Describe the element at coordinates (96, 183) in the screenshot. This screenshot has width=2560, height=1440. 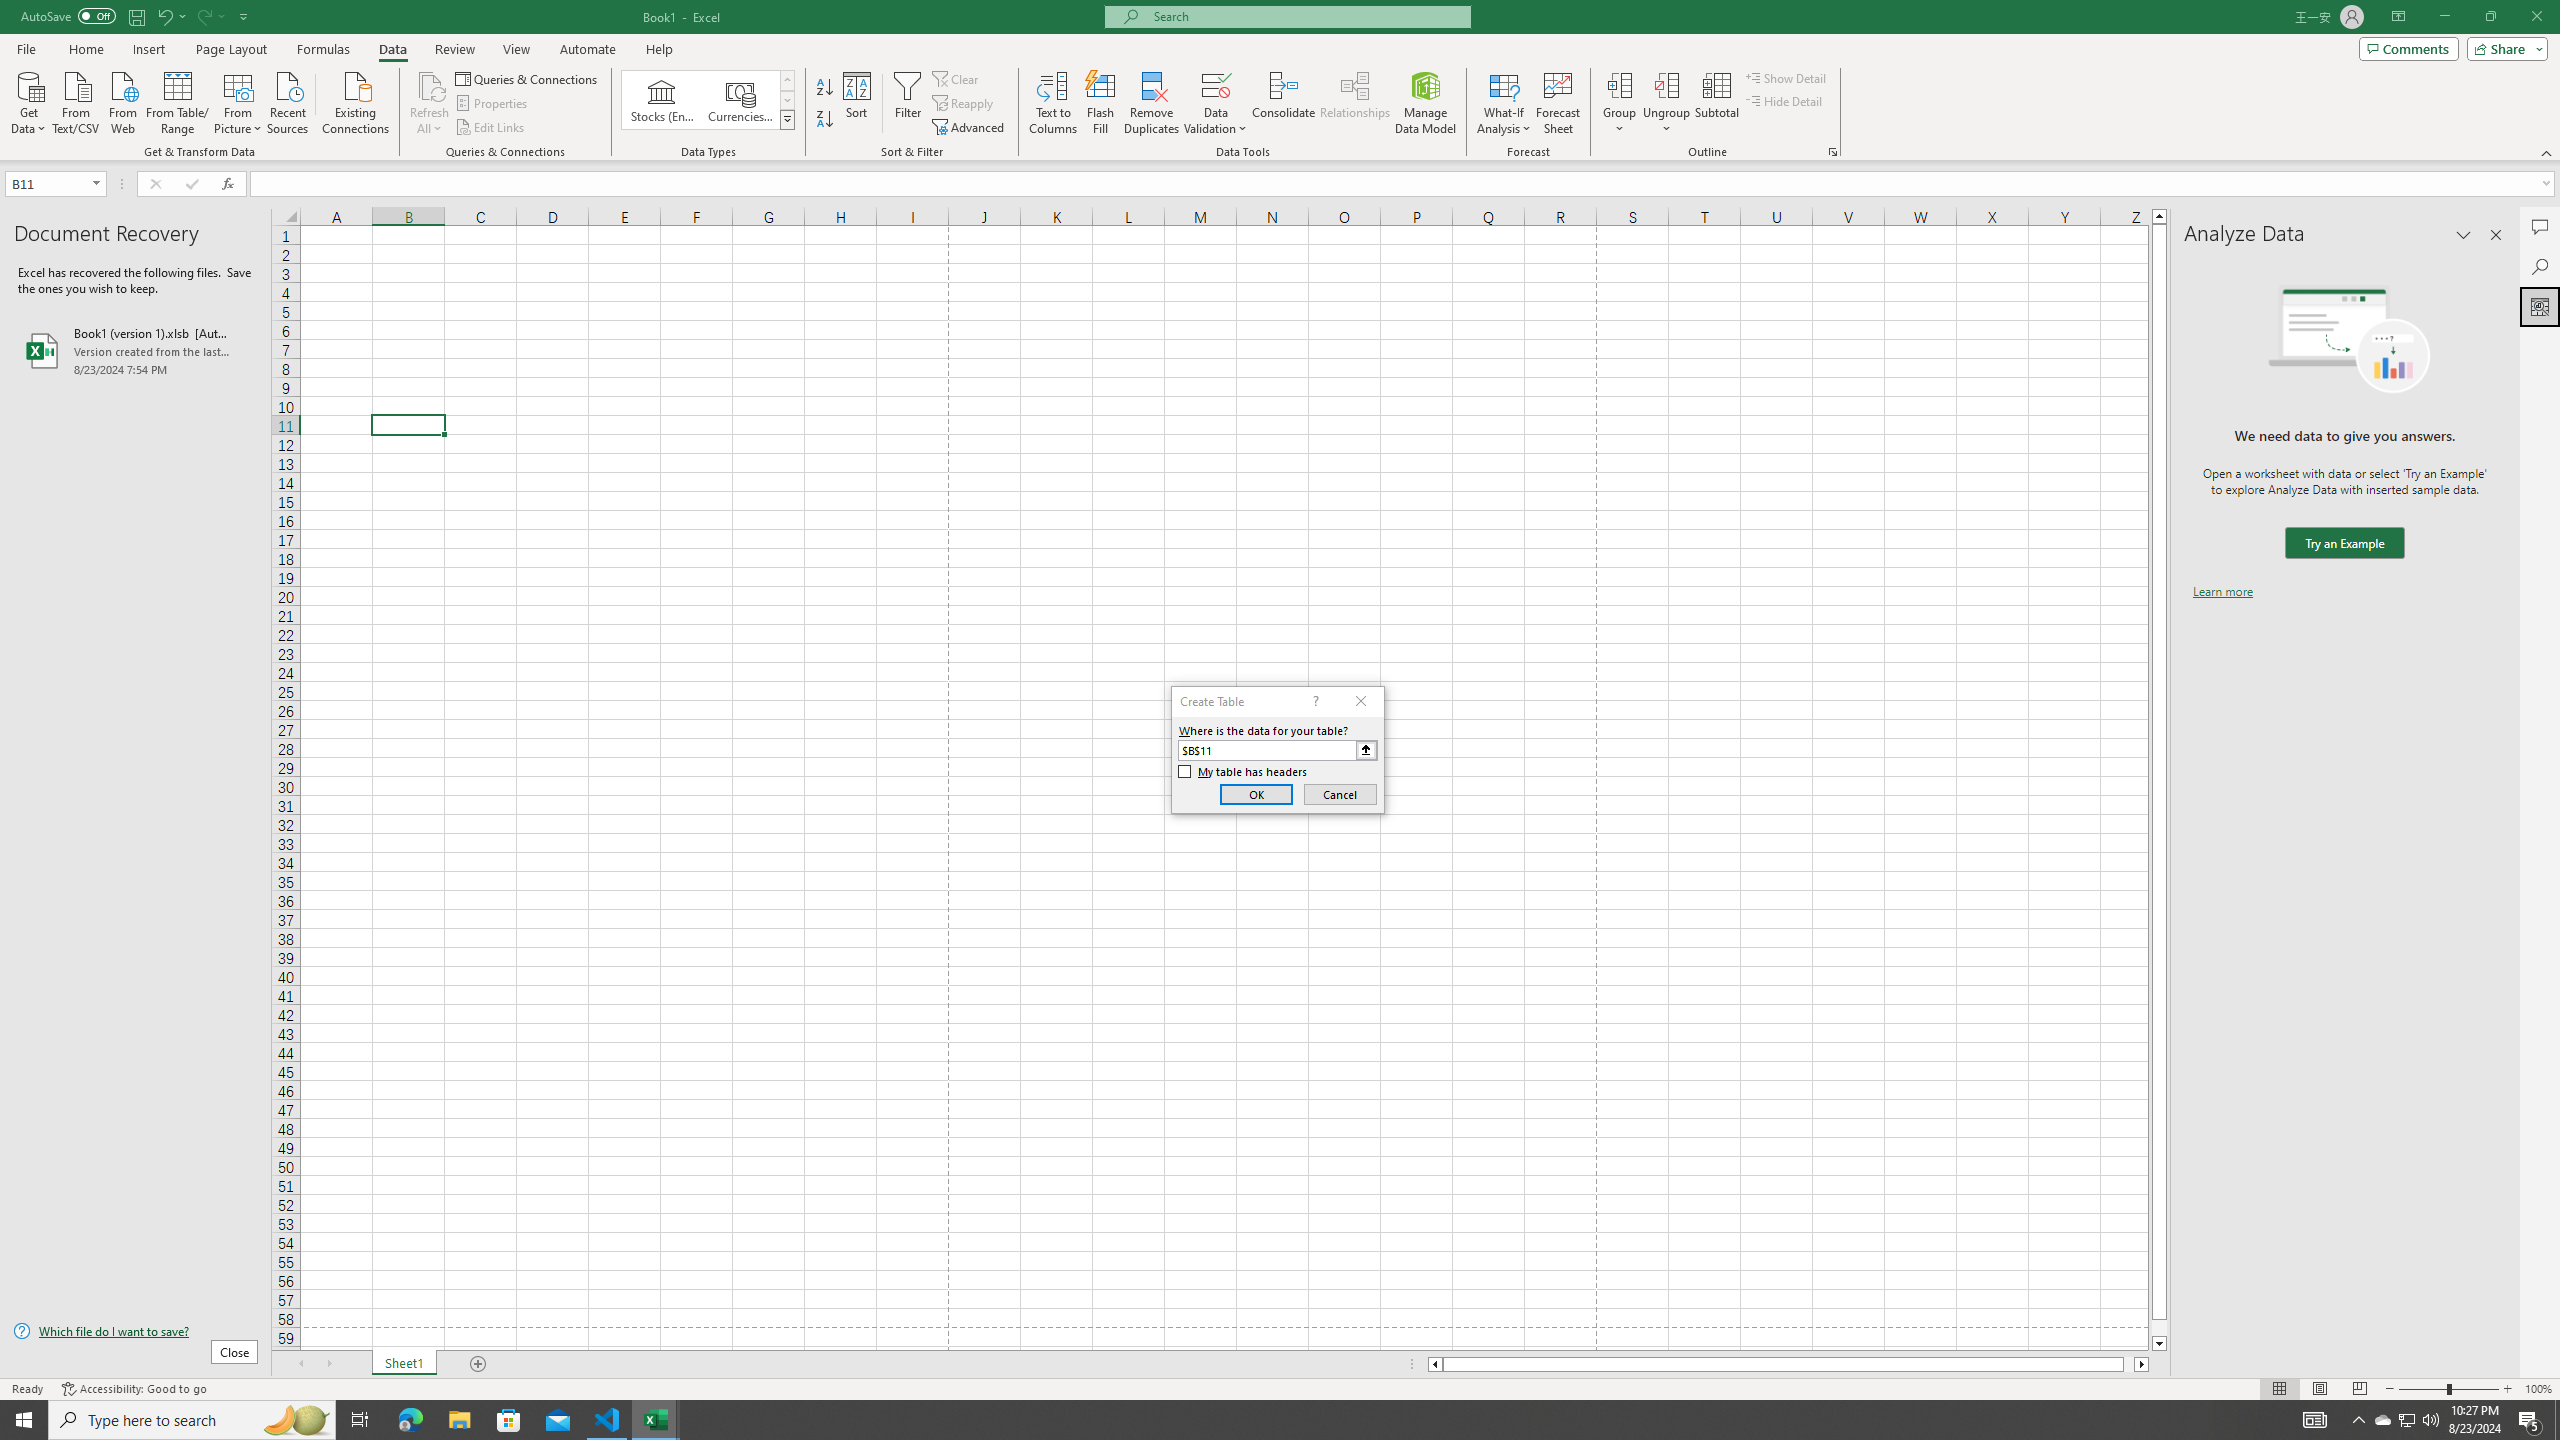
I see `Open` at that location.